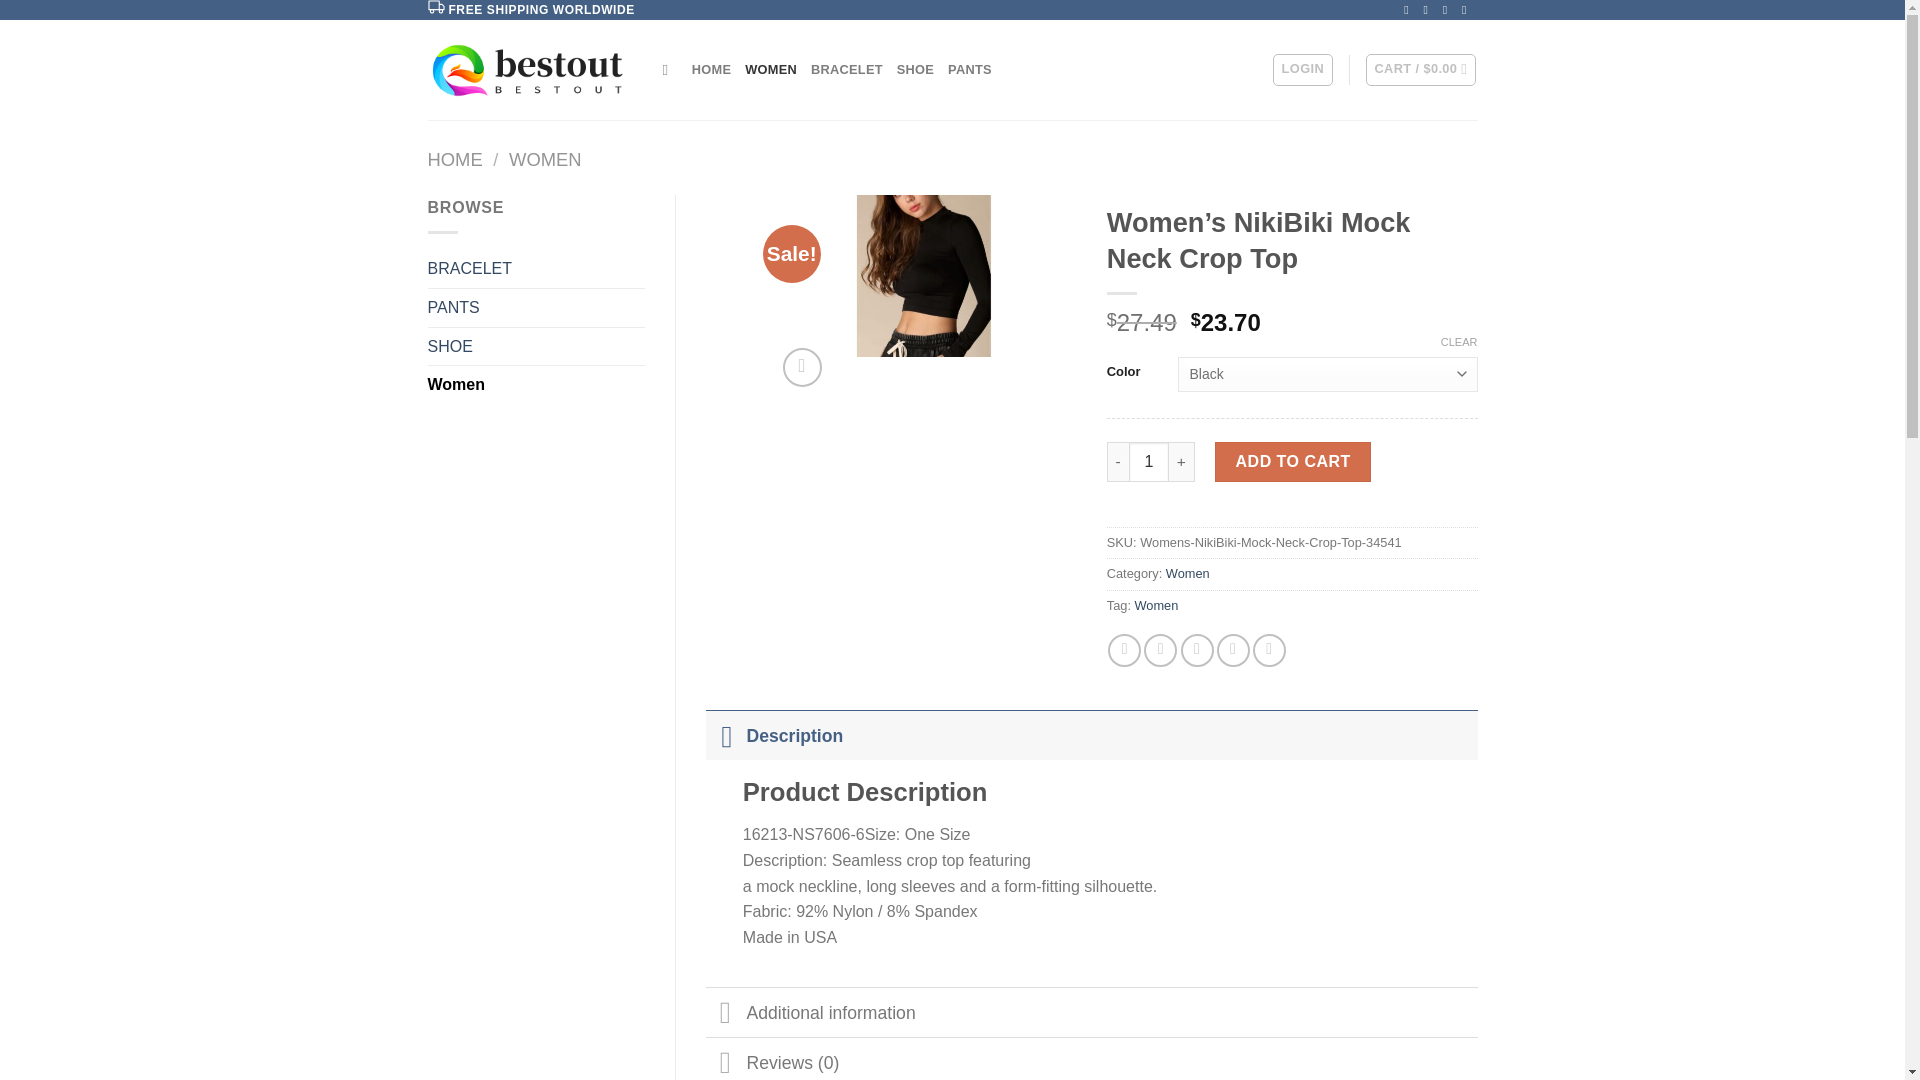 This screenshot has height=1080, width=1920. Describe the element at coordinates (1460, 341) in the screenshot. I see `CLEAR` at that location.